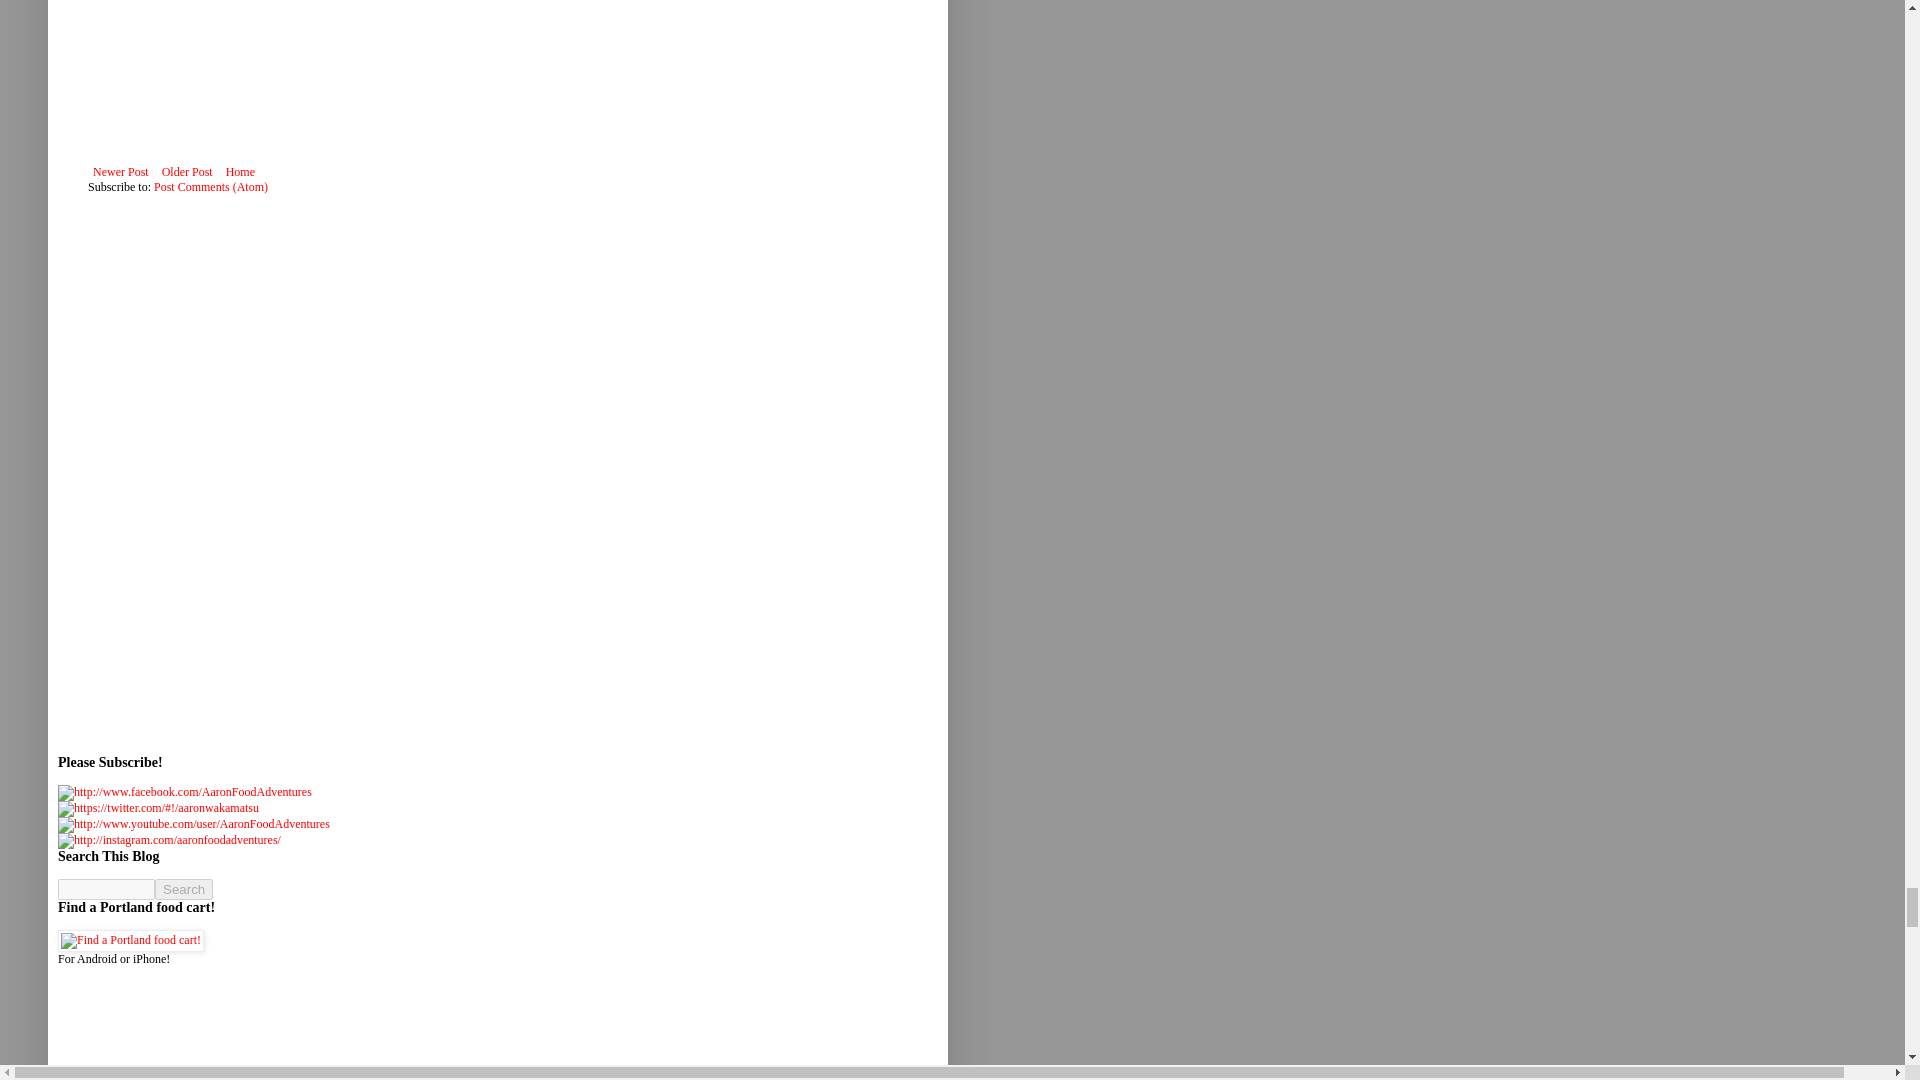 This screenshot has width=1920, height=1080. Describe the element at coordinates (188, 171) in the screenshot. I see `Older Post` at that location.